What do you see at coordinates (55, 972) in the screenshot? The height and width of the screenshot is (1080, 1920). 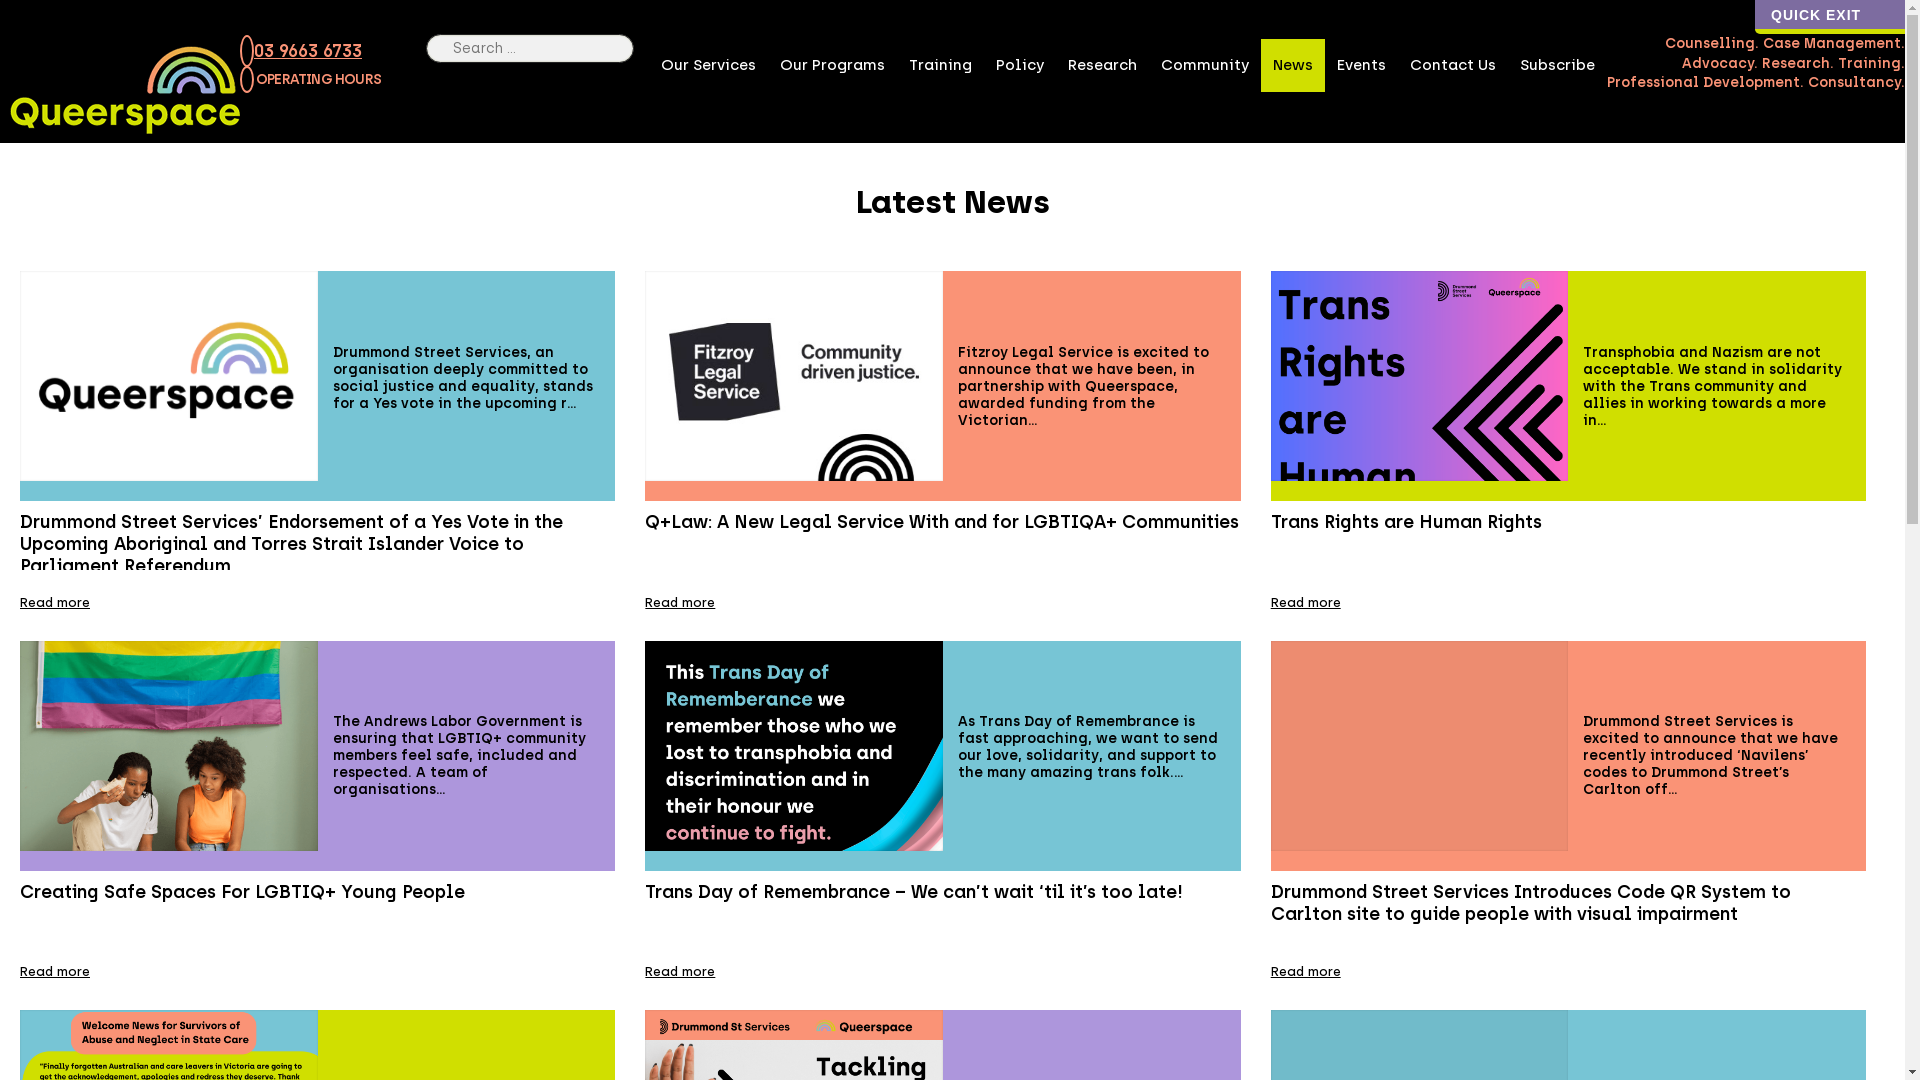 I see `Read more` at bounding box center [55, 972].